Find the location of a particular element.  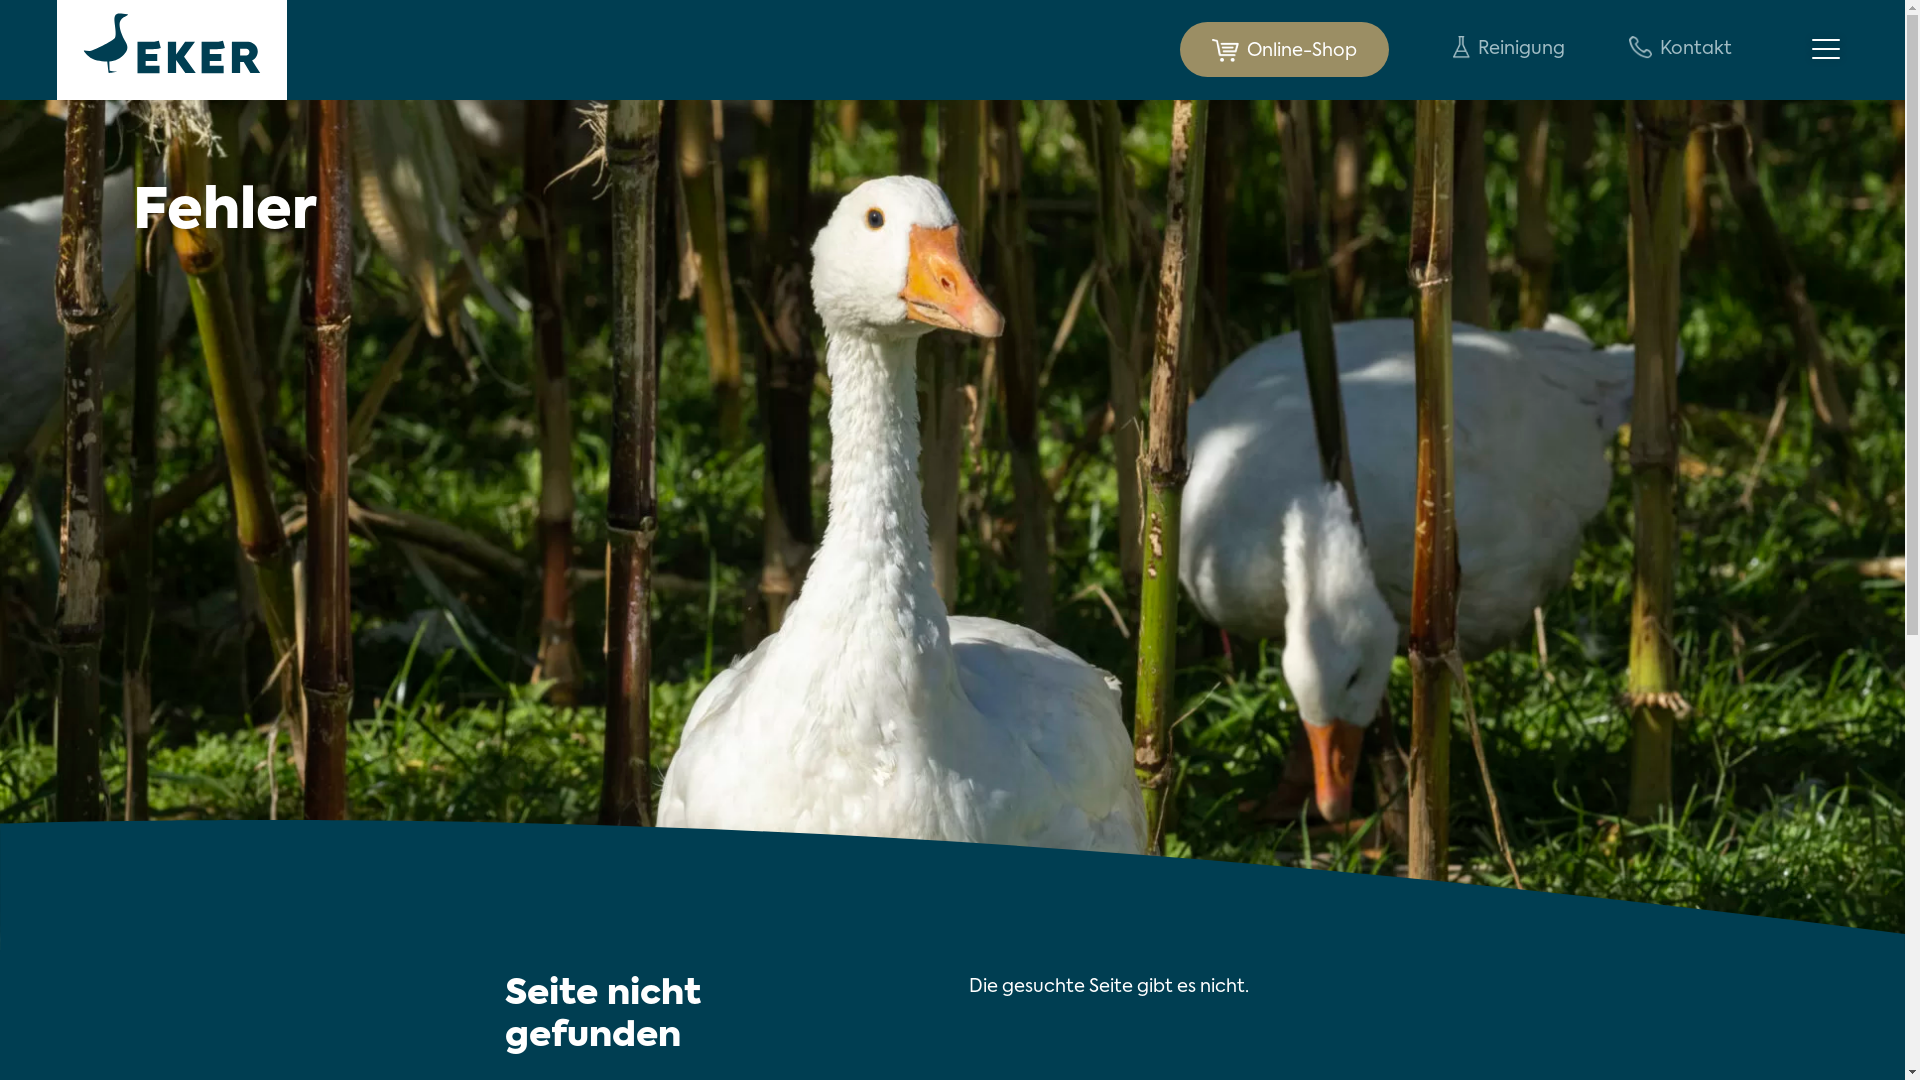

Kontakt is located at coordinates (1680, 50).